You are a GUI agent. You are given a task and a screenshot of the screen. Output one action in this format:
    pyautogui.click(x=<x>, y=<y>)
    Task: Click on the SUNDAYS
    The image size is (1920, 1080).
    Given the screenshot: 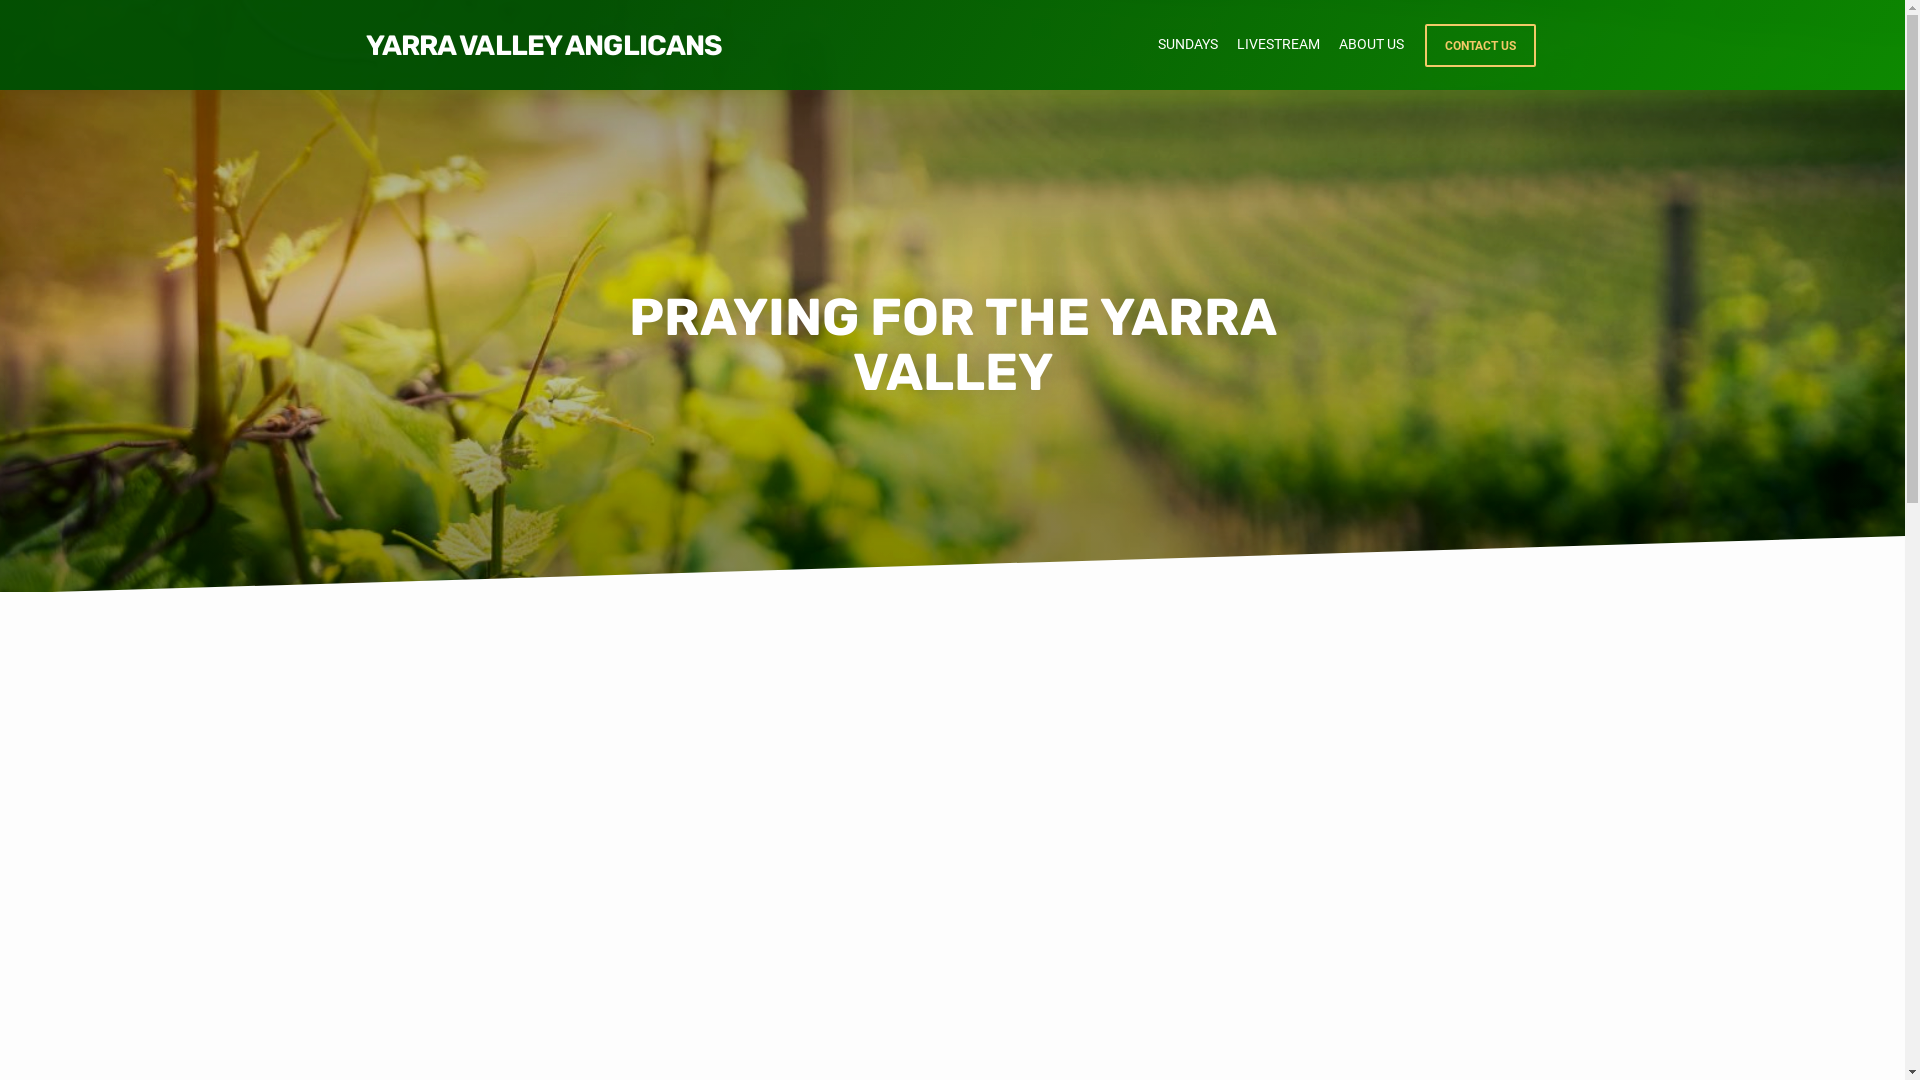 What is the action you would take?
    pyautogui.click(x=1188, y=56)
    